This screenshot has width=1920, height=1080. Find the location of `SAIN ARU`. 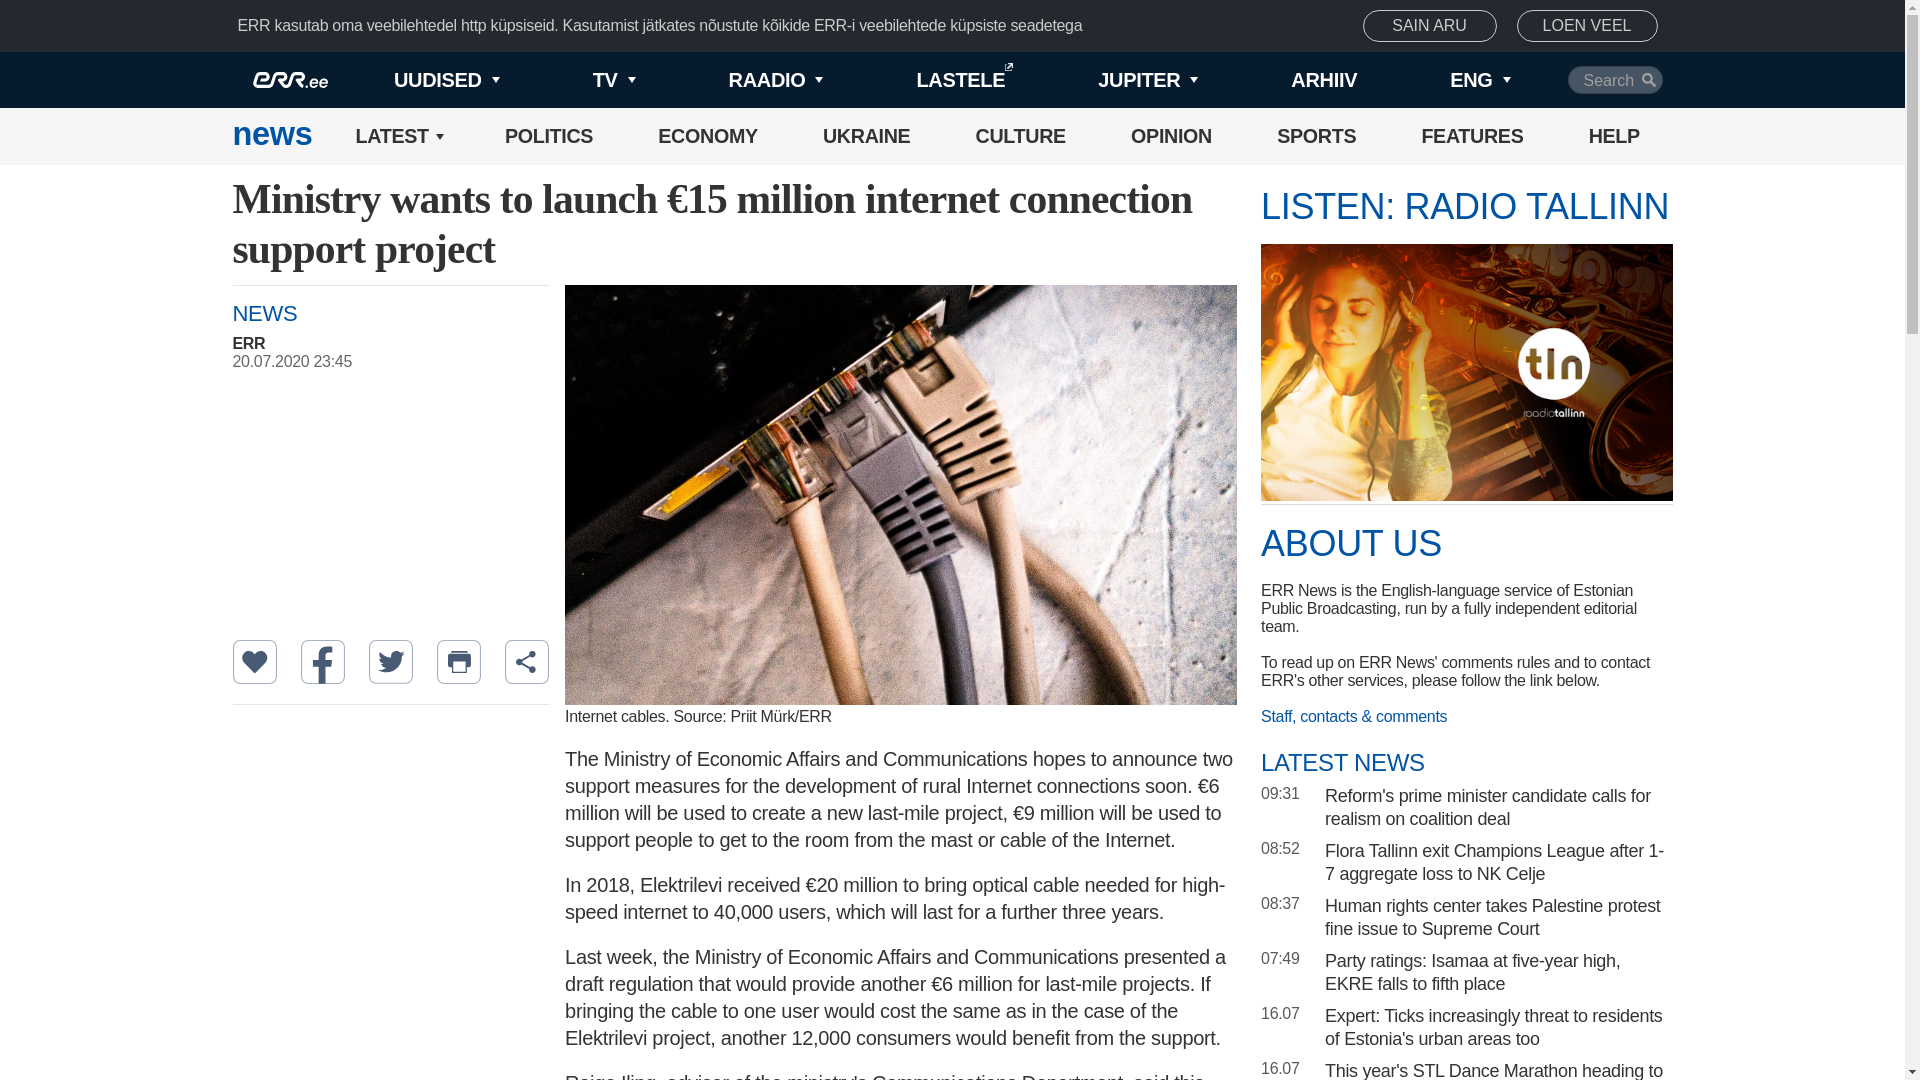

SAIN ARU is located at coordinates (1430, 26).